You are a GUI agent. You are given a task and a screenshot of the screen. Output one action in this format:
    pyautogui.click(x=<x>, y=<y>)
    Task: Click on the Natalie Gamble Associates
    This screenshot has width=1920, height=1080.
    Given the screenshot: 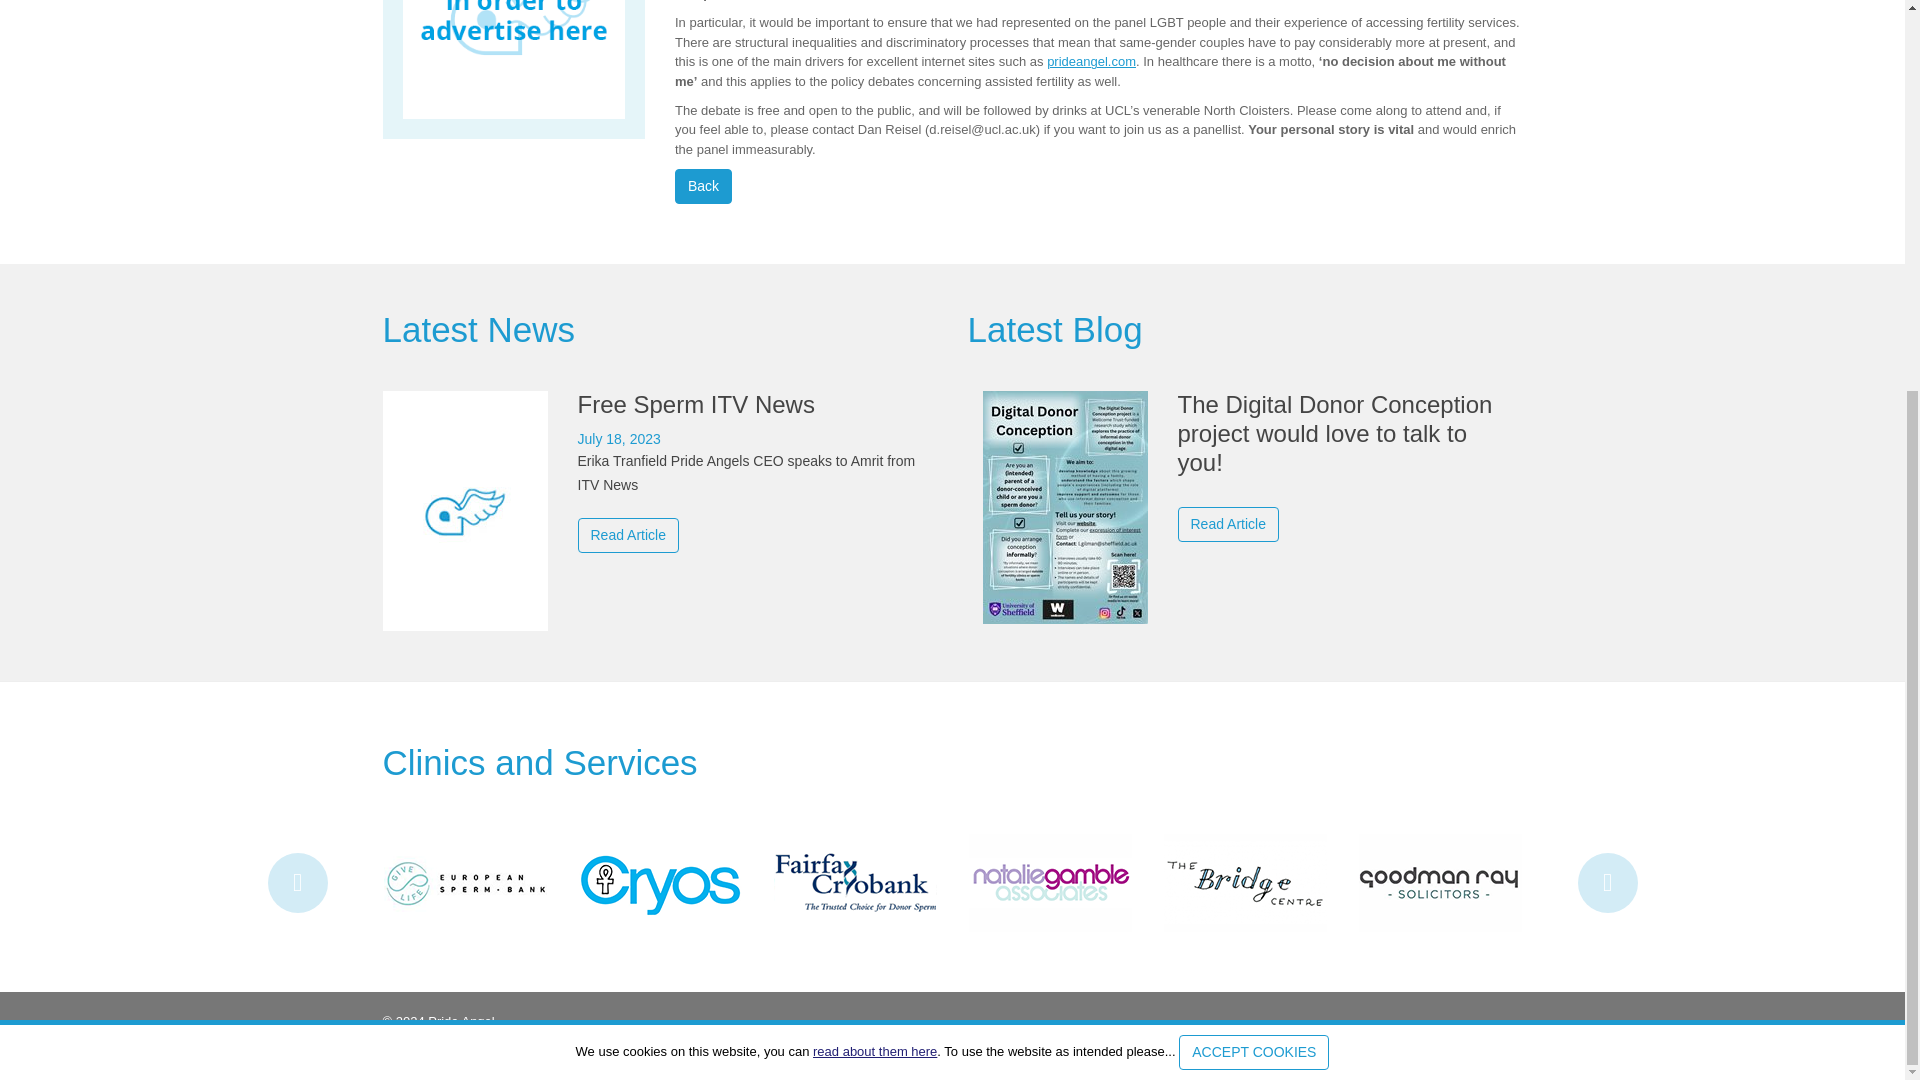 What is the action you would take?
    pyautogui.click(x=1048, y=880)
    